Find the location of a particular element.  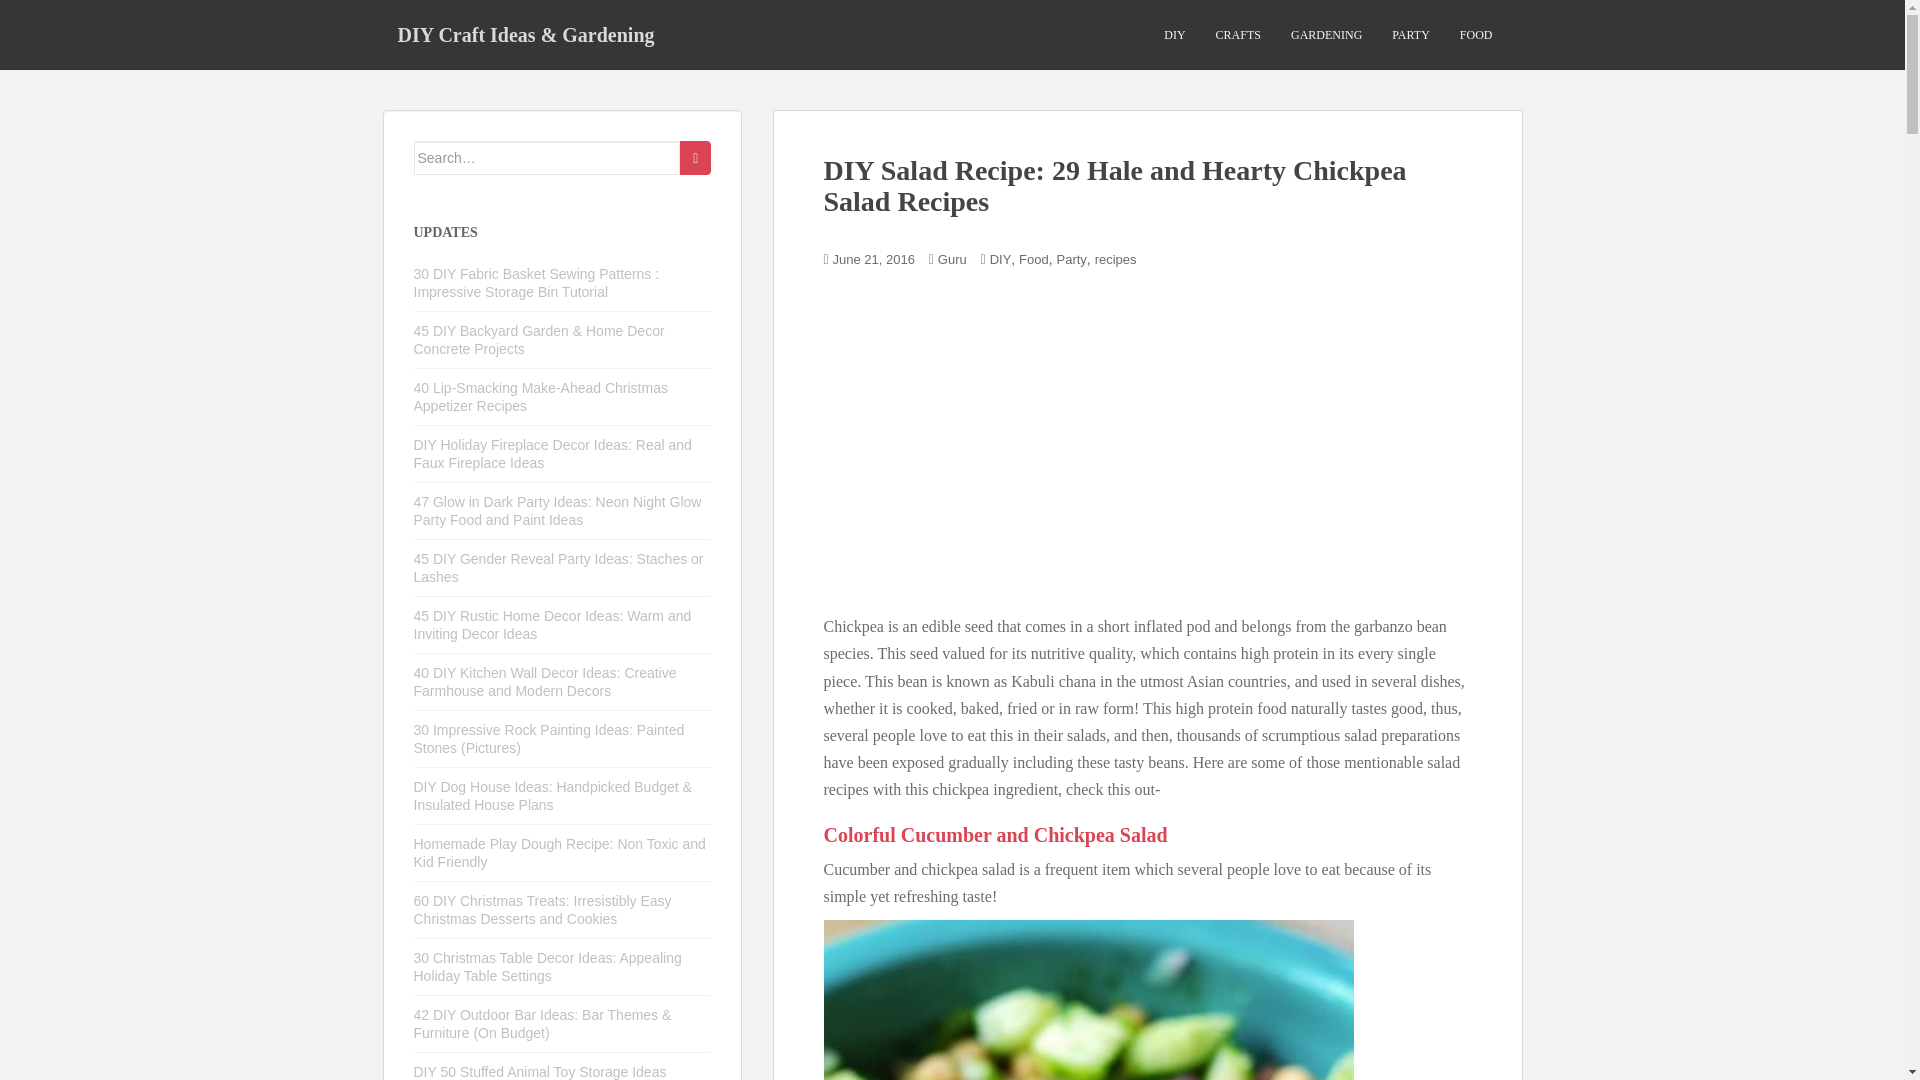

Party is located at coordinates (1072, 258).